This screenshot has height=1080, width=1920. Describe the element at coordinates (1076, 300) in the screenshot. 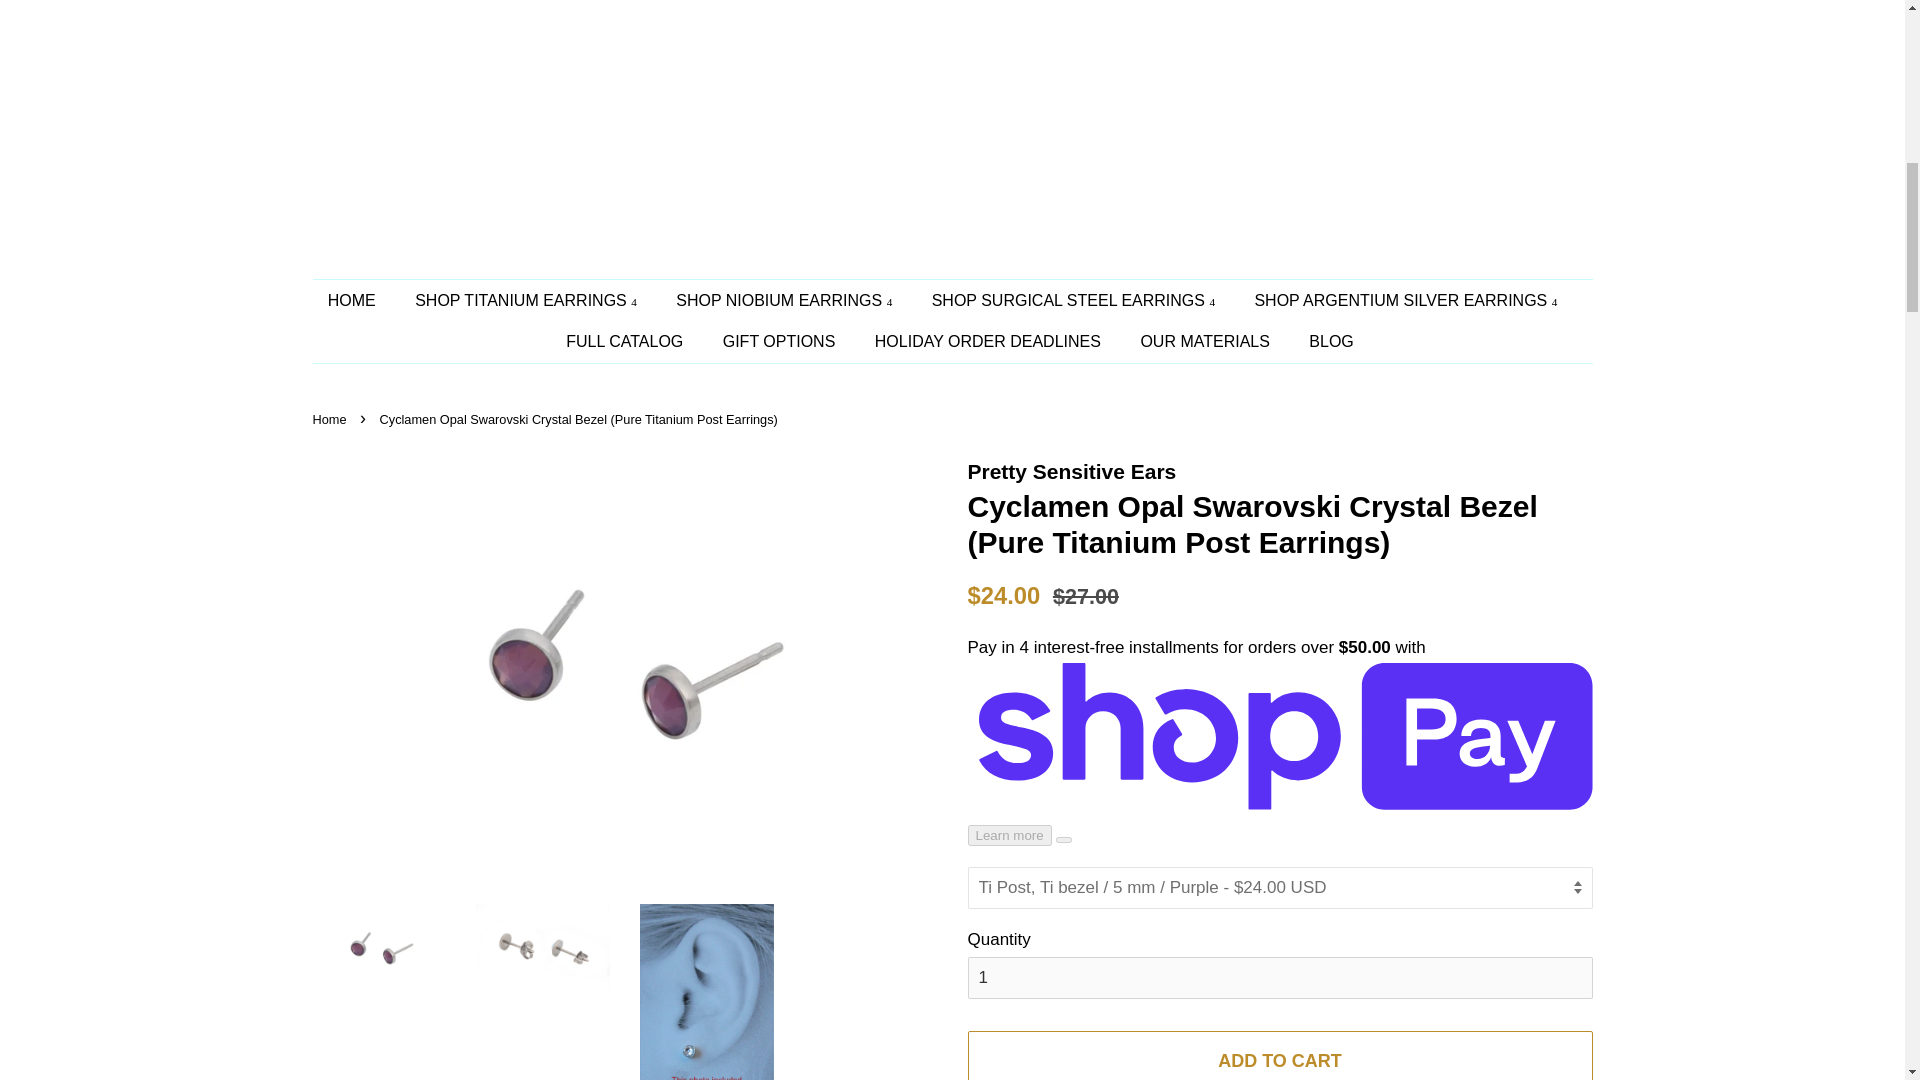

I see `SHOP SURGICAL STEEL EARRINGS` at that location.